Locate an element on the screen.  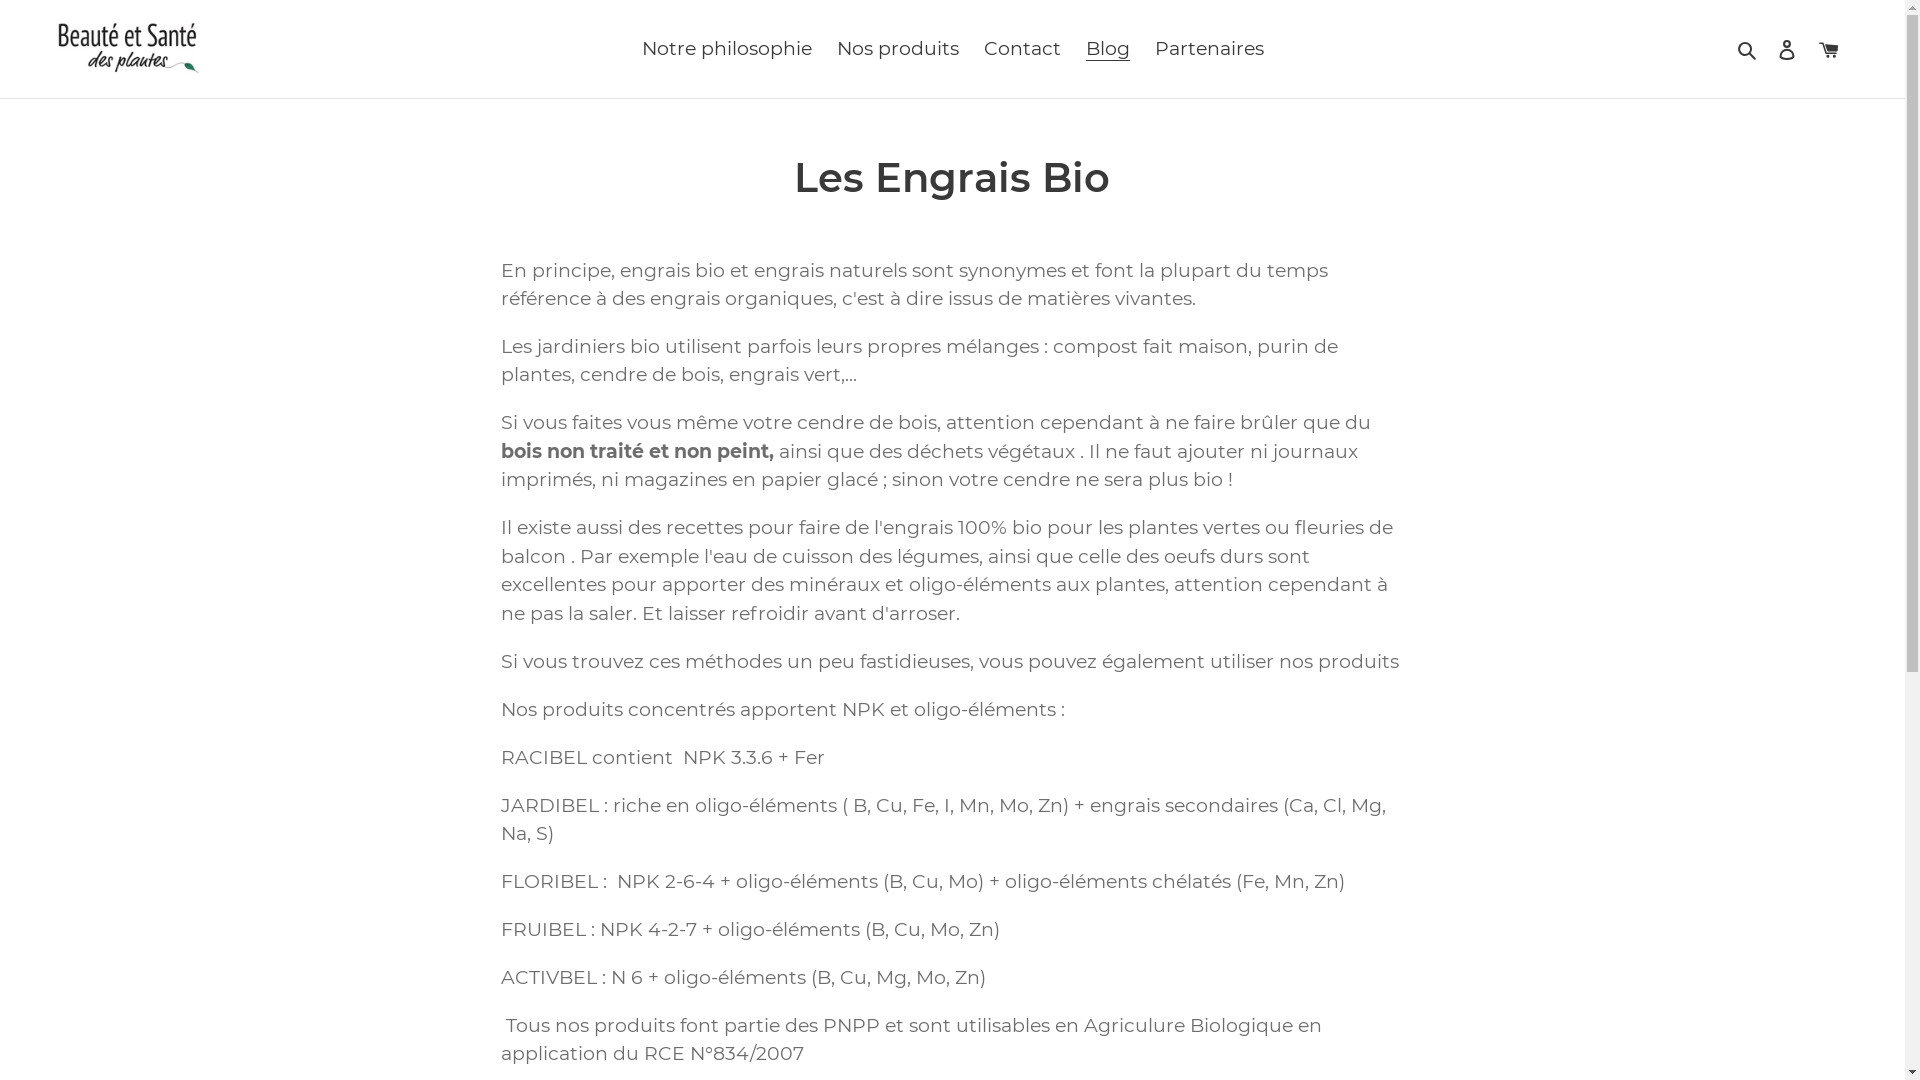
Notre philosophie is located at coordinates (727, 50).